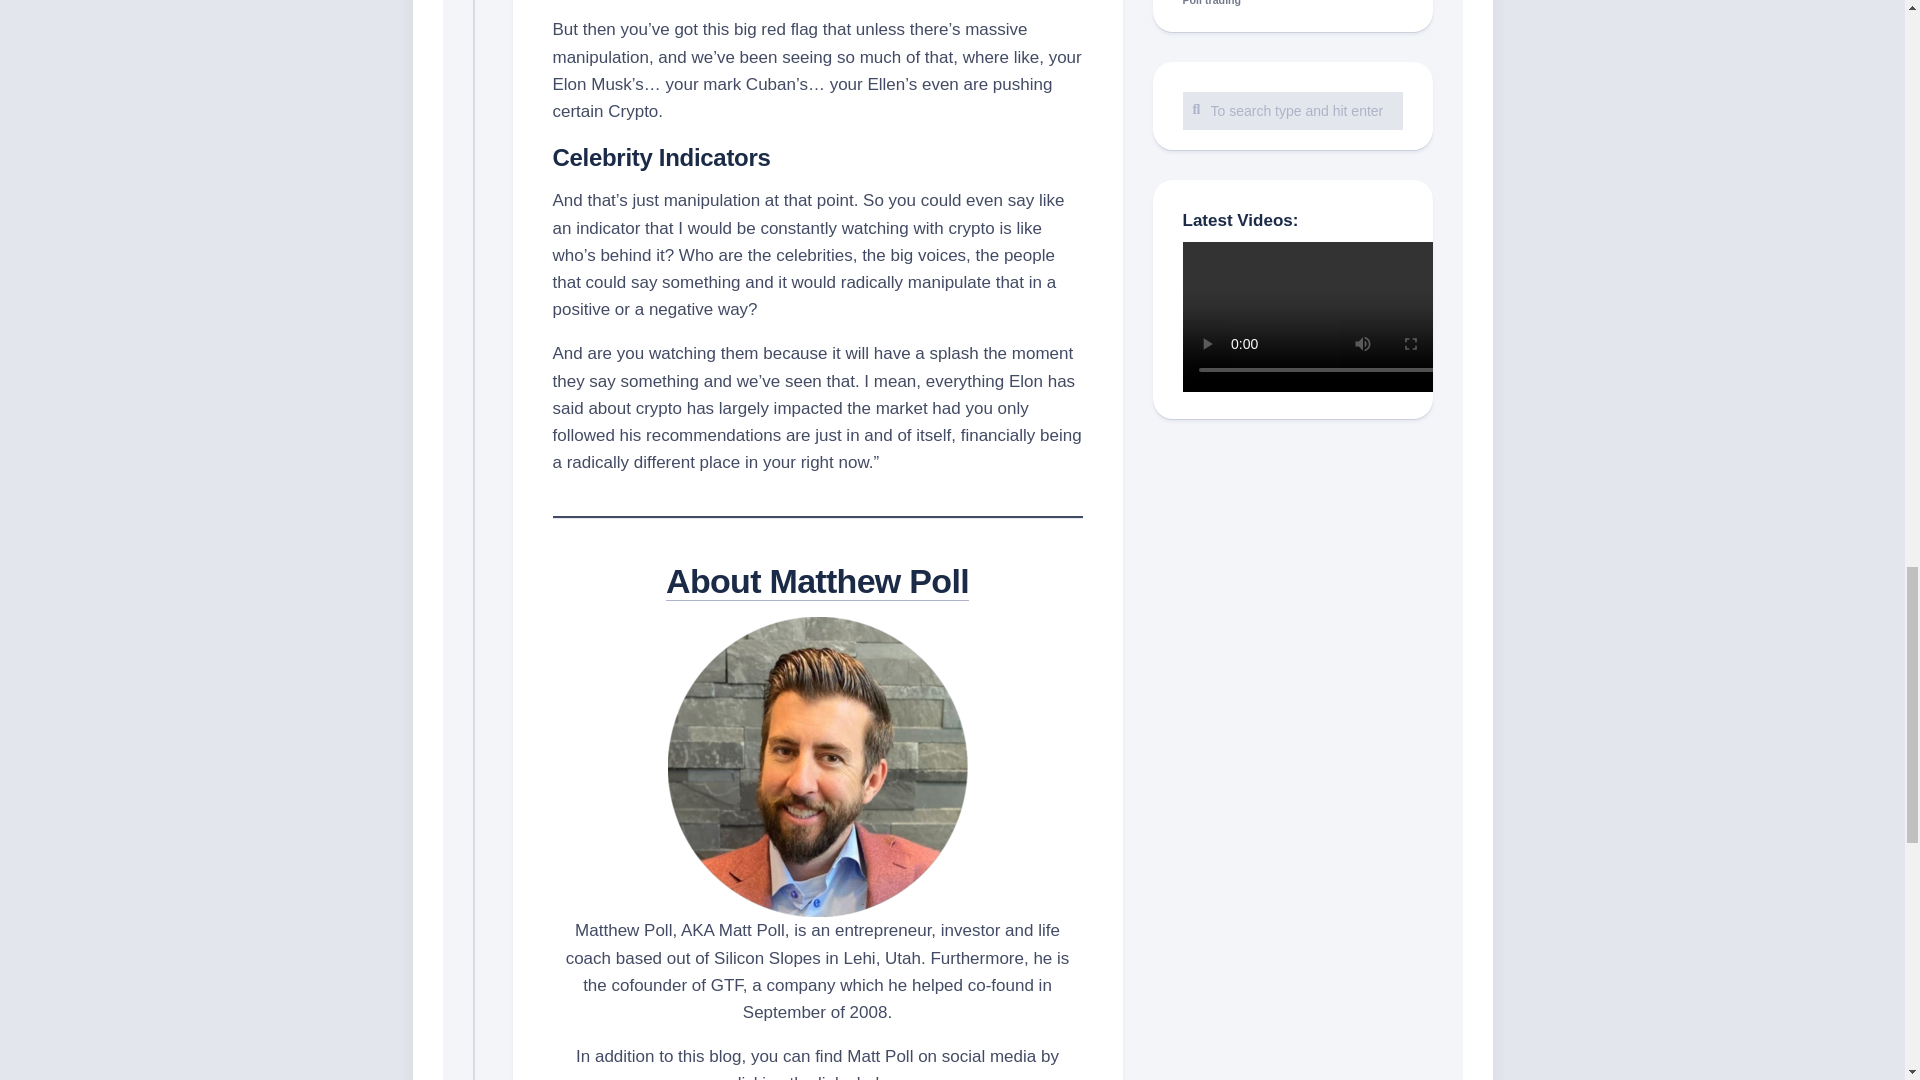 The height and width of the screenshot is (1080, 1920). What do you see at coordinates (818, 580) in the screenshot?
I see `About Matthew Poll` at bounding box center [818, 580].